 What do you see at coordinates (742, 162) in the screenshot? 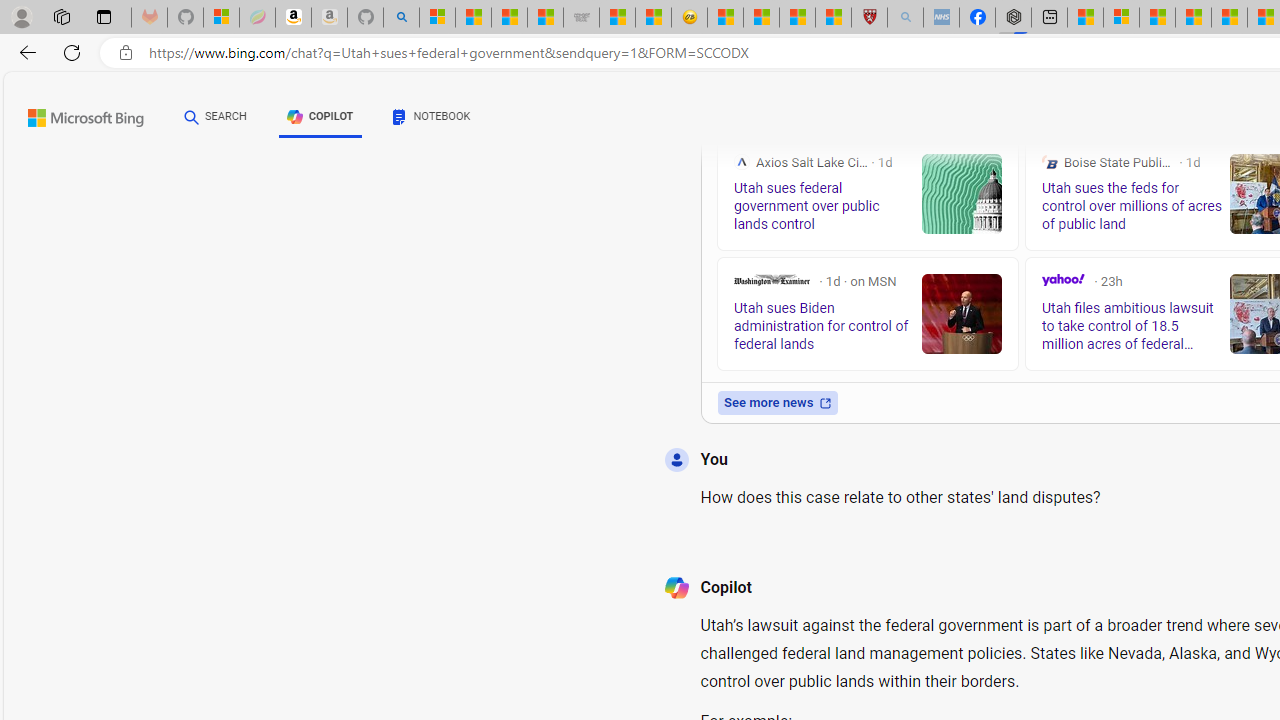
I see `Axios Salt Lake City on MSN` at bounding box center [742, 162].